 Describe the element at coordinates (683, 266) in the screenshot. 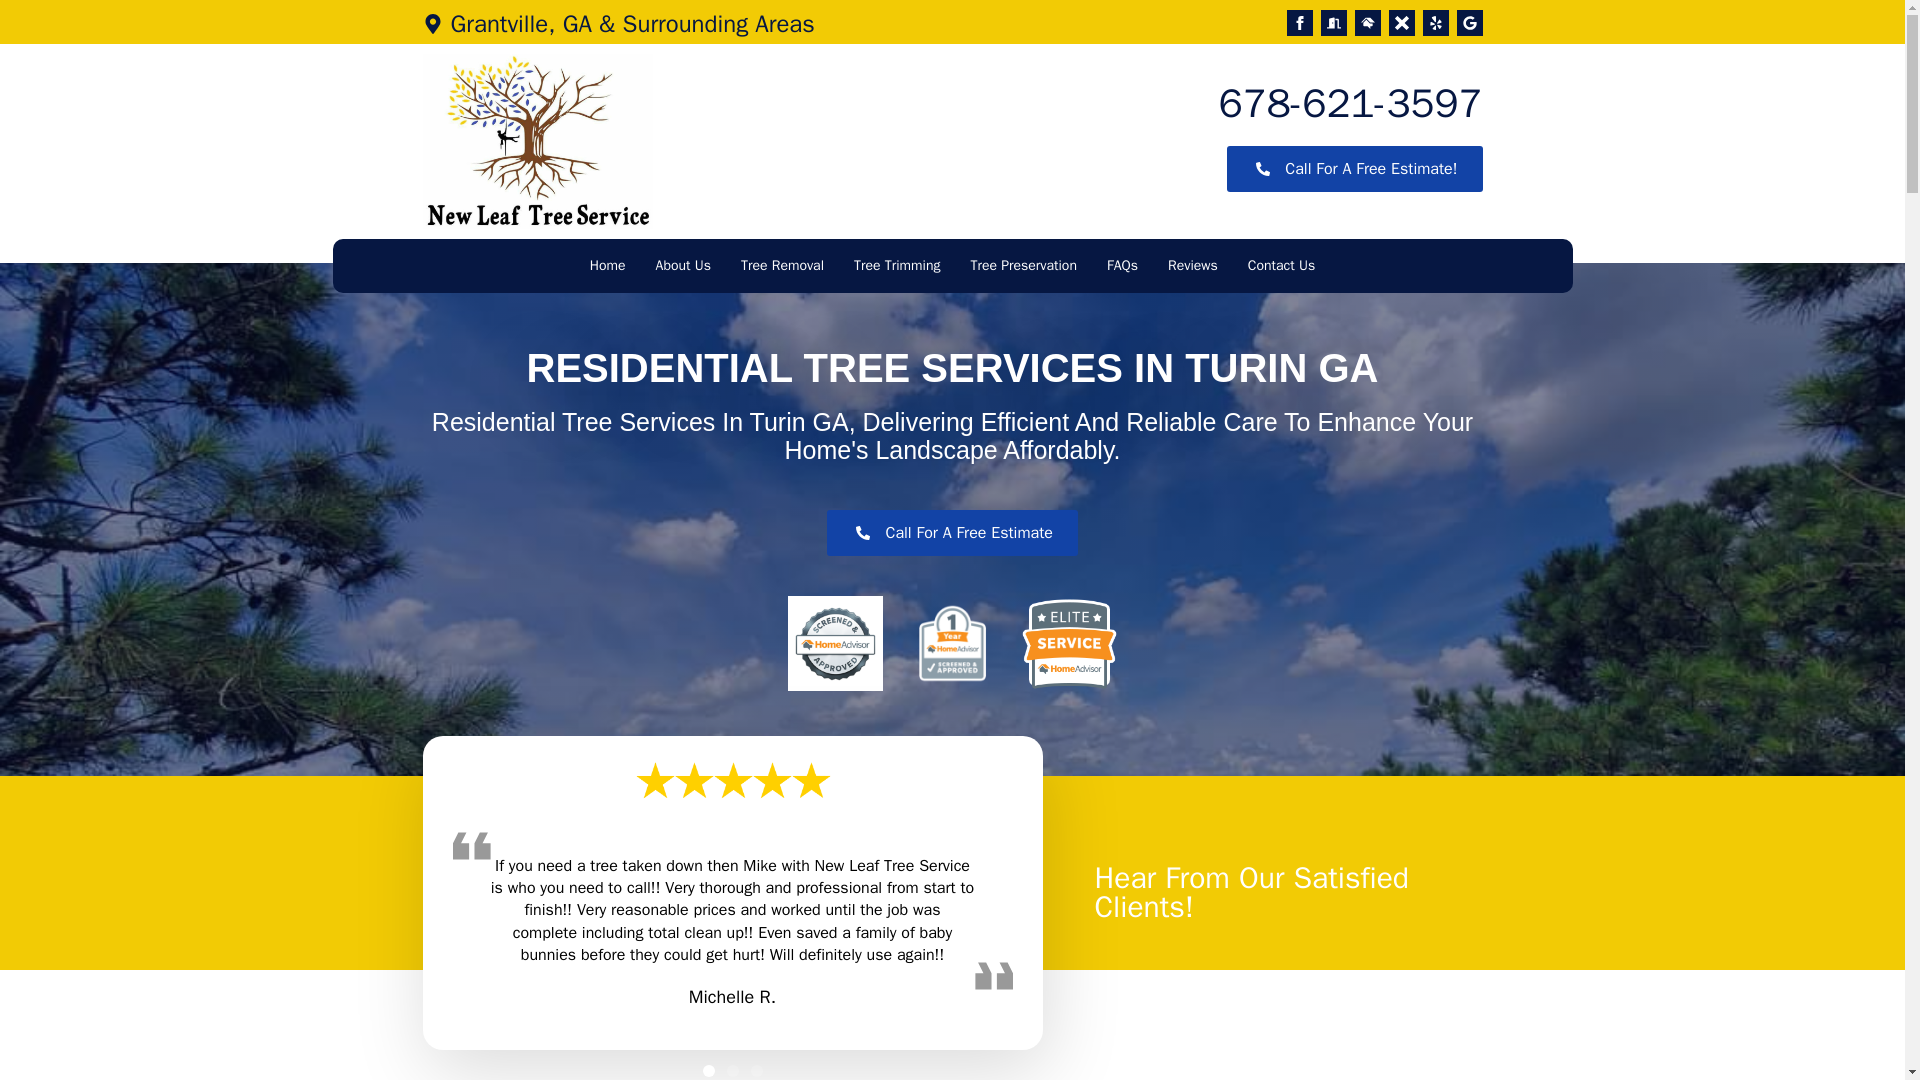

I see `About Us` at that location.